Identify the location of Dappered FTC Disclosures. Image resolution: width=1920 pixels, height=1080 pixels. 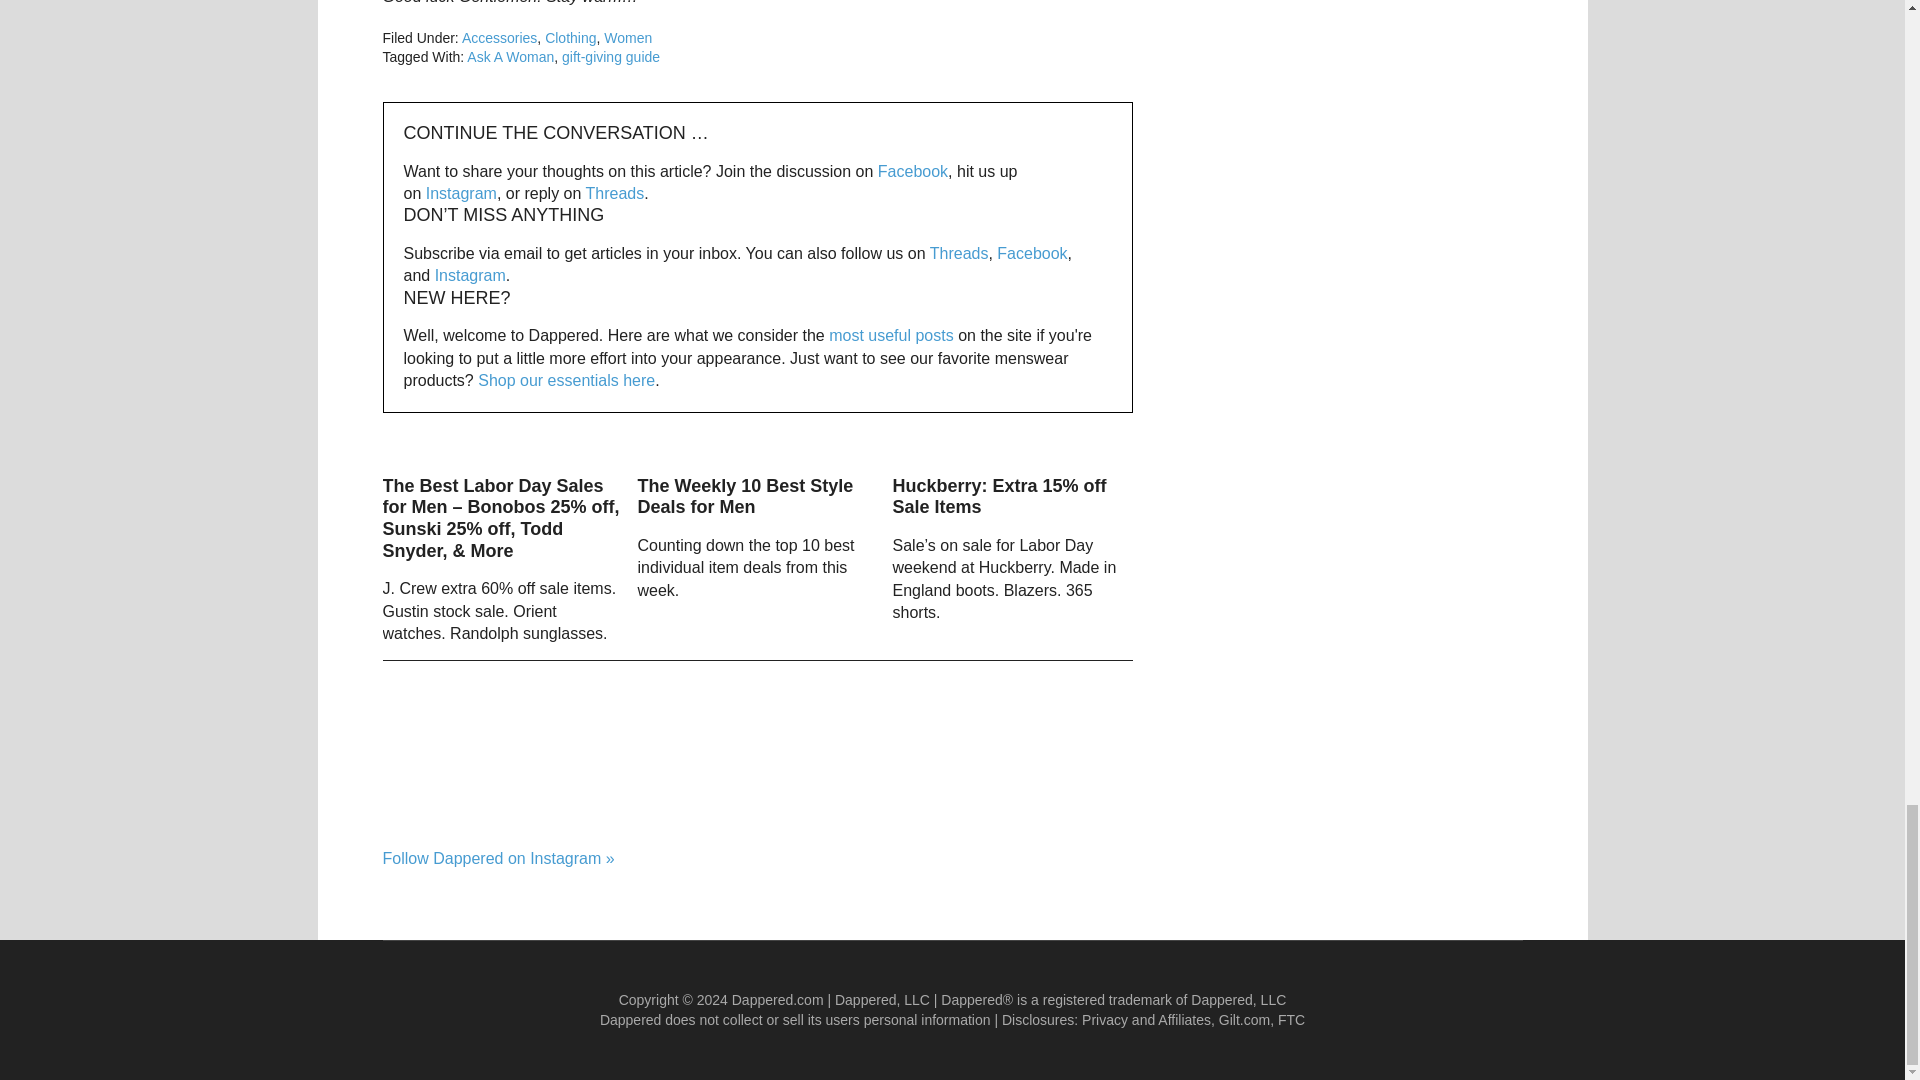
(1292, 1020).